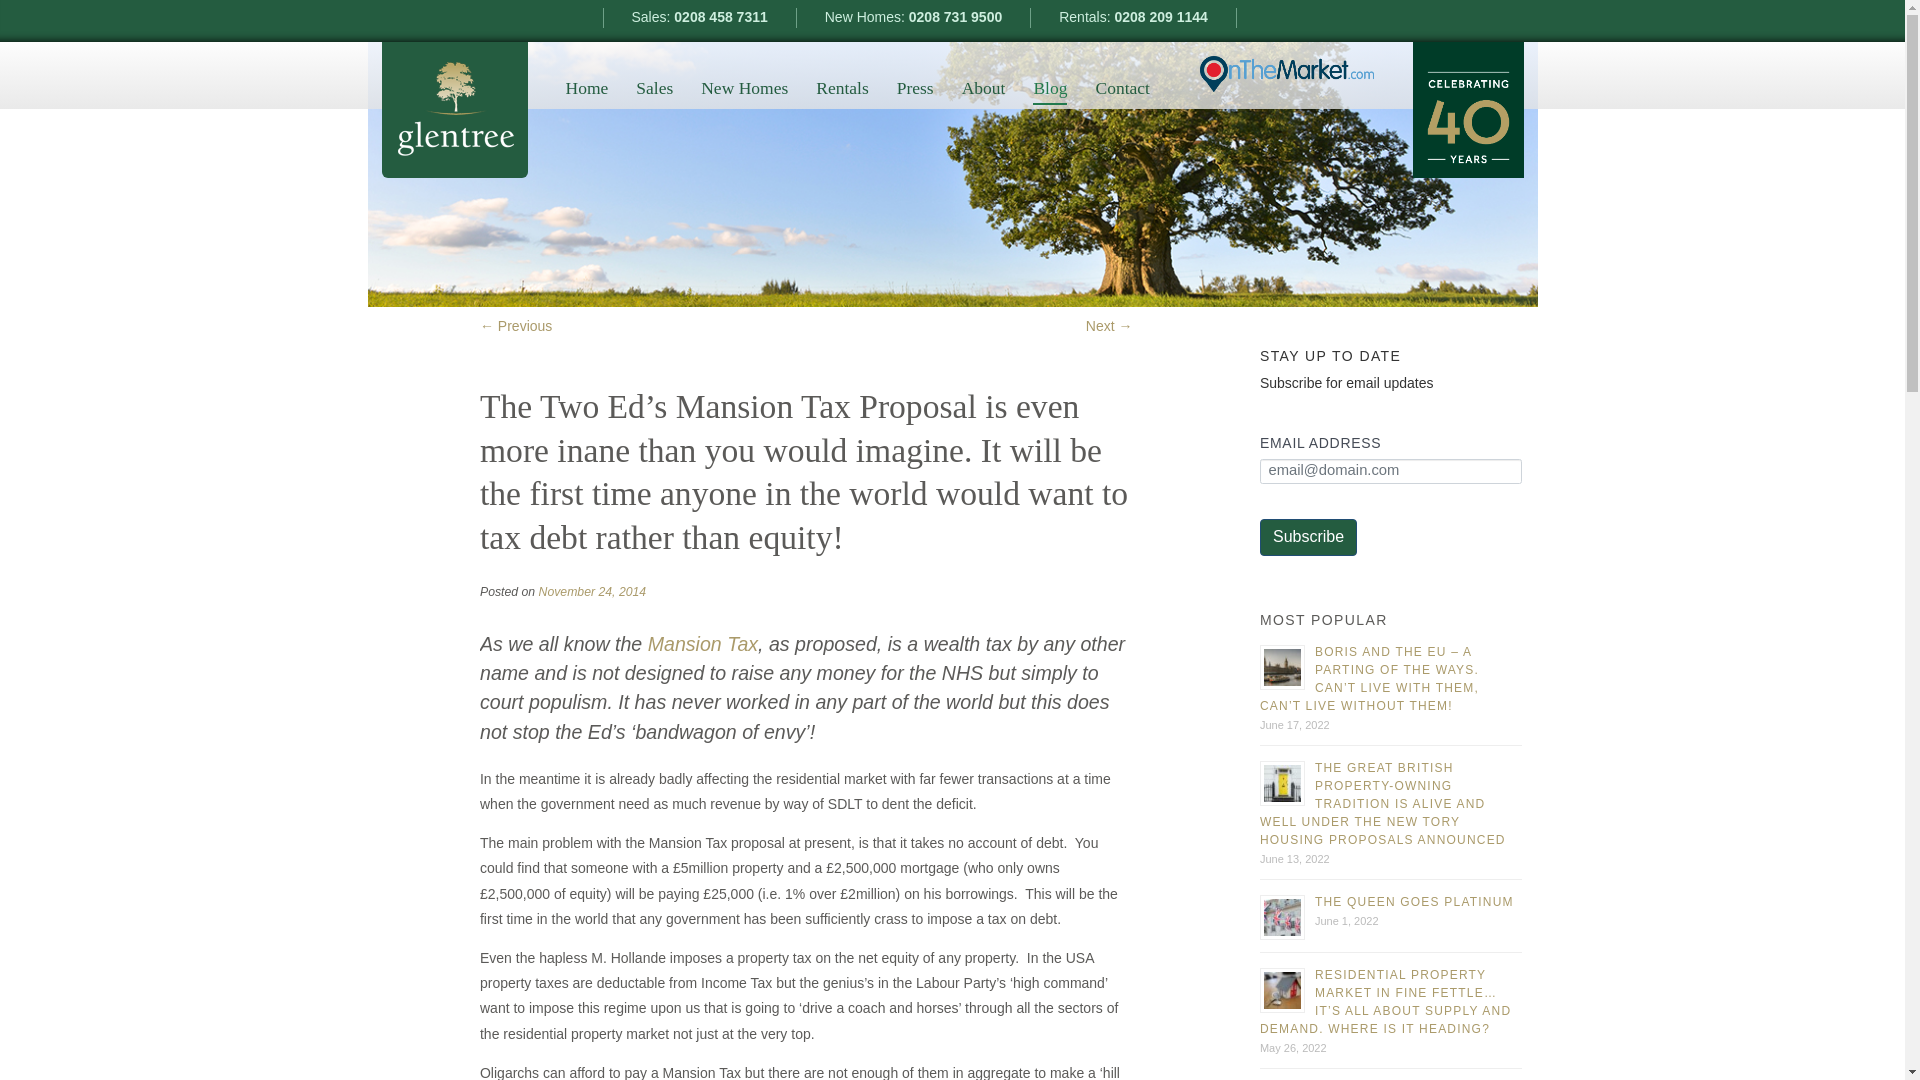 The height and width of the screenshot is (1080, 1920). Describe the element at coordinates (455, 110) in the screenshot. I see `Glentree Estate Agents` at that location.